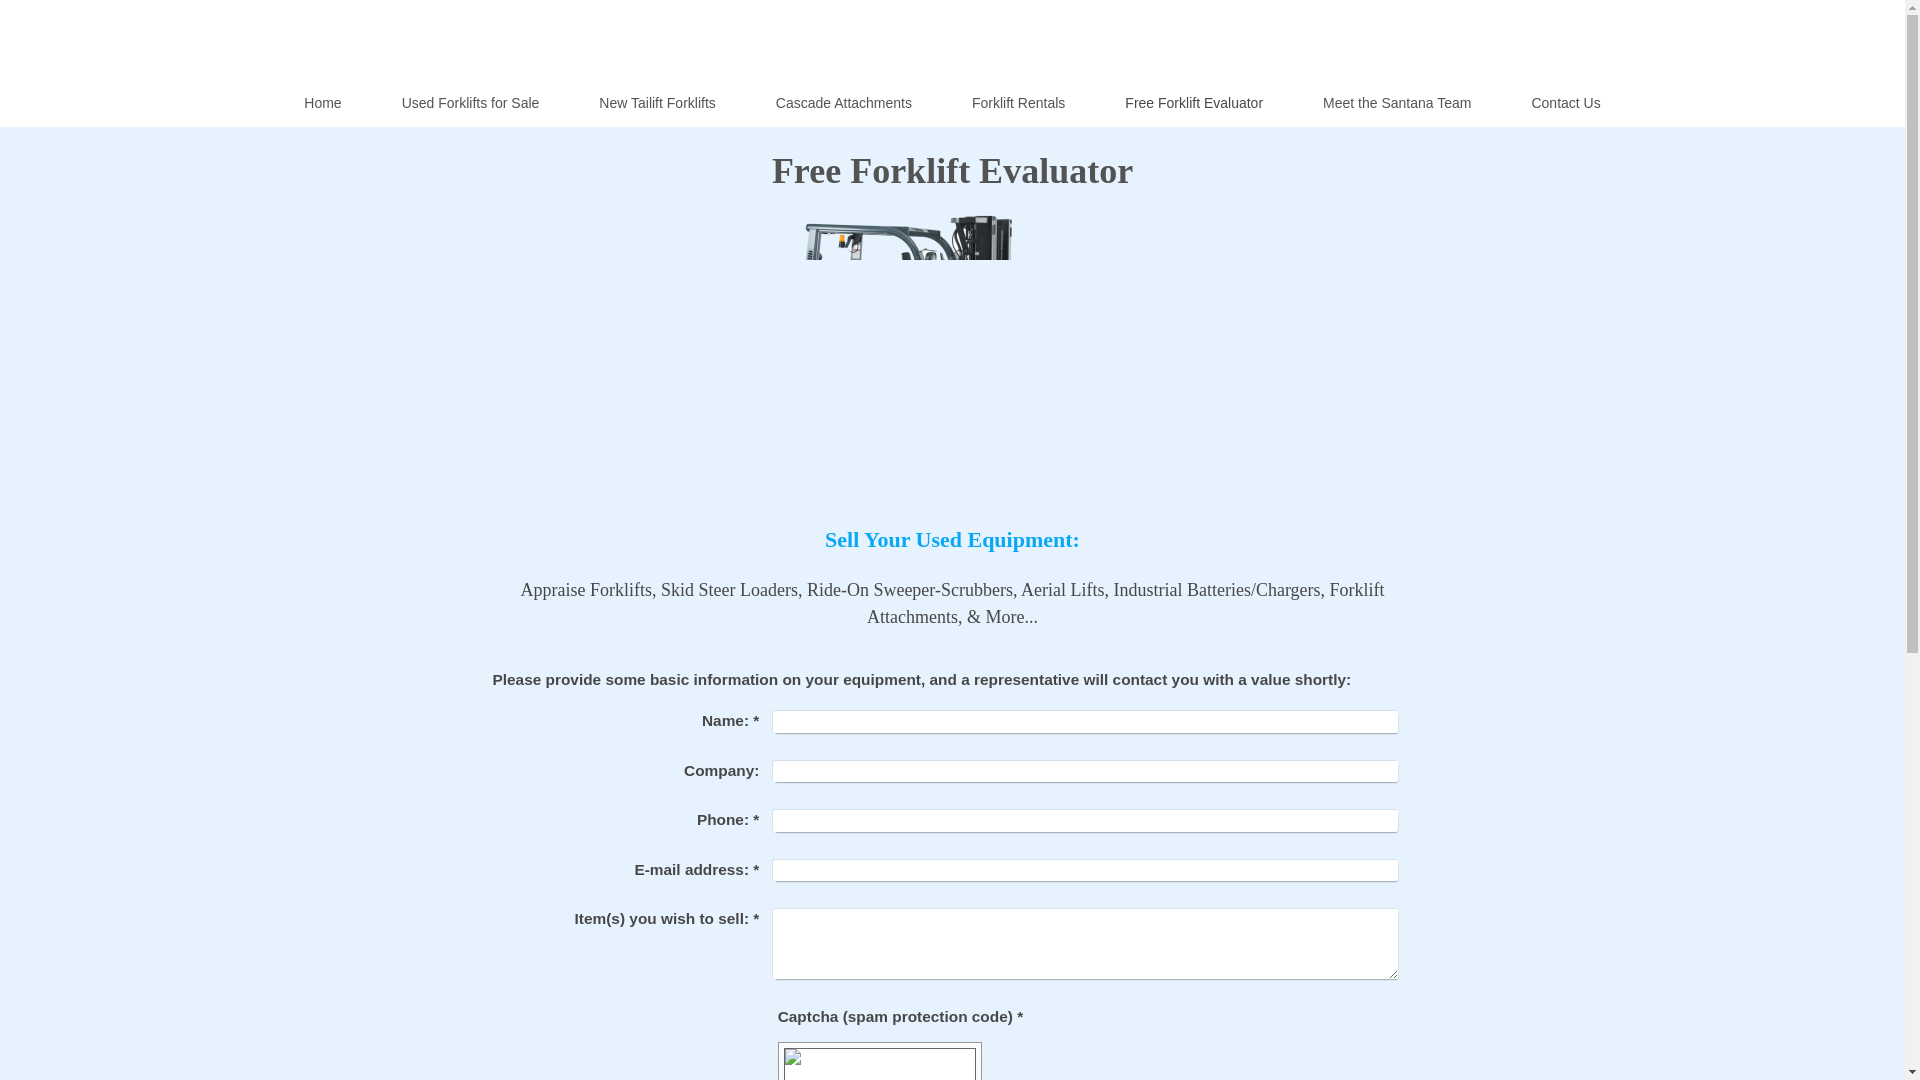 The height and width of the screenshot is (1080, 1920). What do you see at coordinates (471, 102) in the screenshot?
I see `Used Forklifts for Sale` at bounding box center [471, 102].